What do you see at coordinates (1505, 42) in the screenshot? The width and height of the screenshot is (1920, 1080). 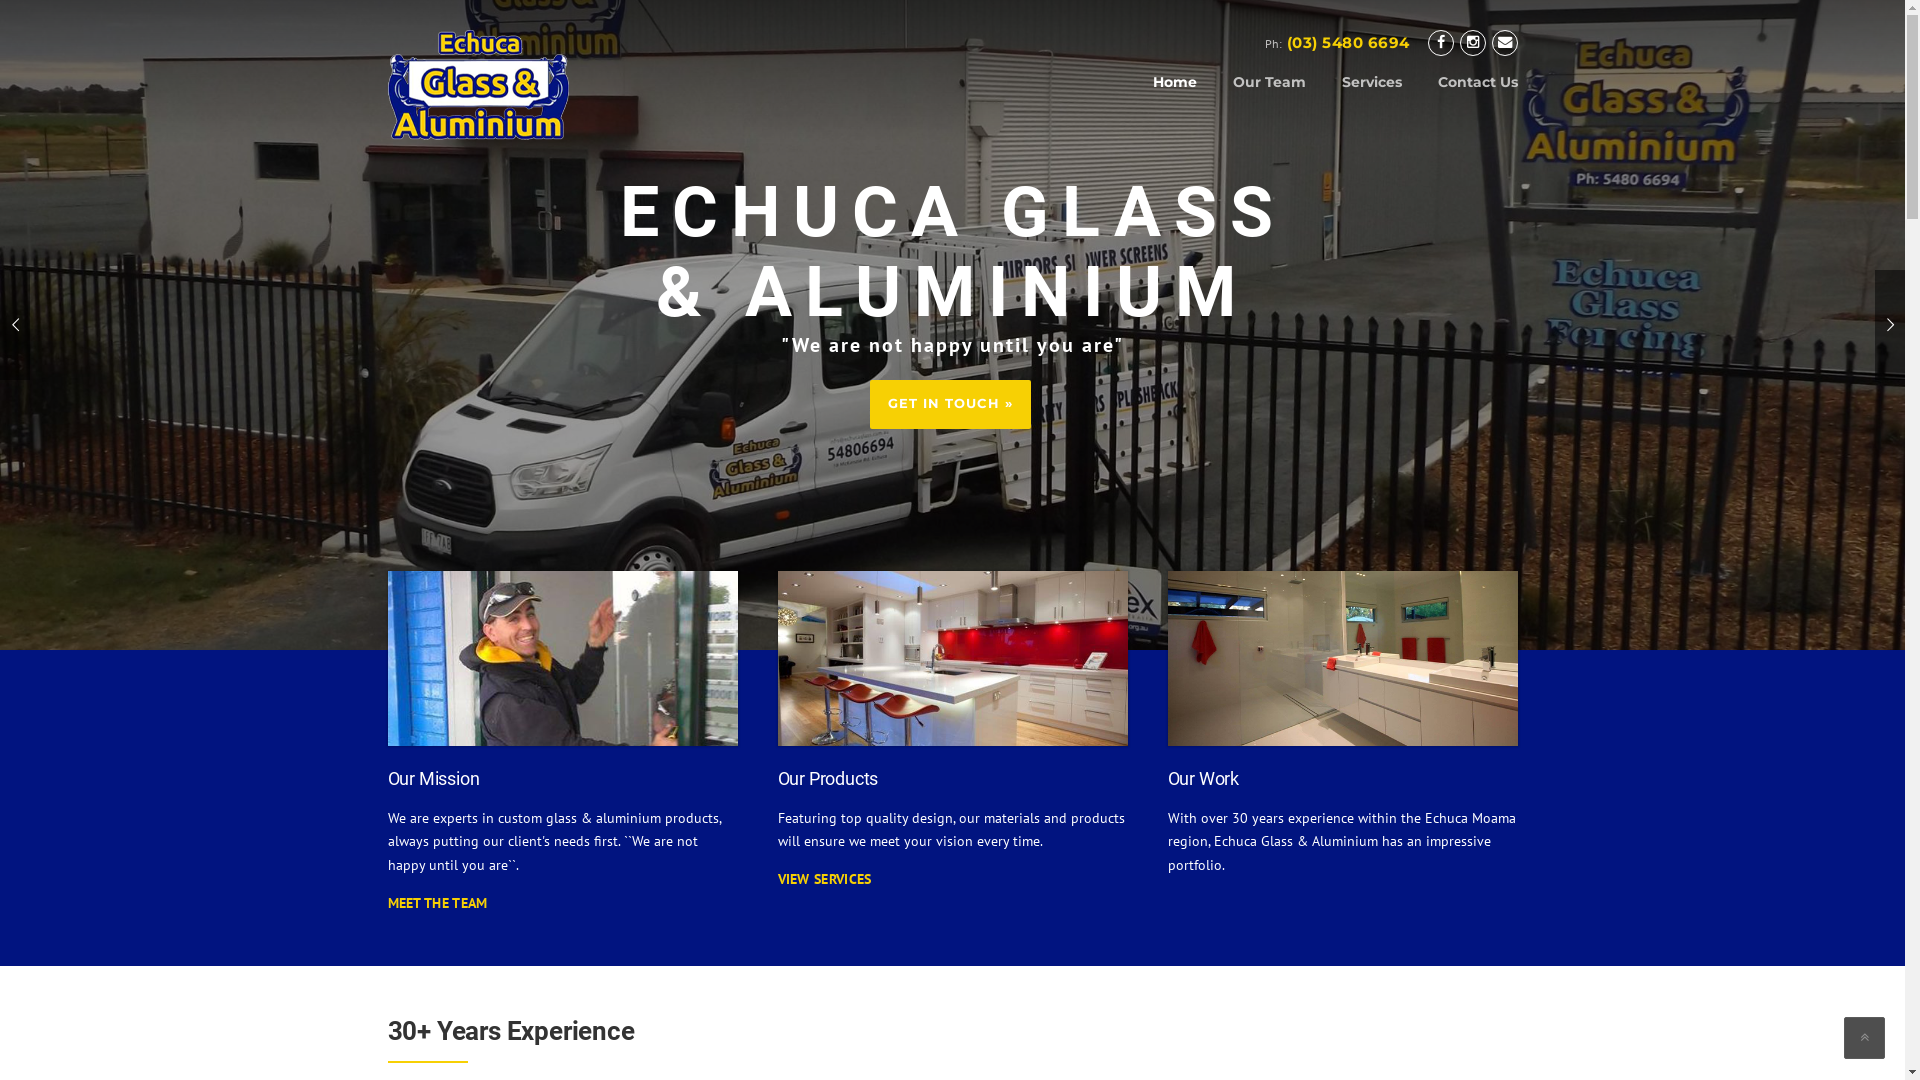 I see `Email` at bounding box center [1505, 42].